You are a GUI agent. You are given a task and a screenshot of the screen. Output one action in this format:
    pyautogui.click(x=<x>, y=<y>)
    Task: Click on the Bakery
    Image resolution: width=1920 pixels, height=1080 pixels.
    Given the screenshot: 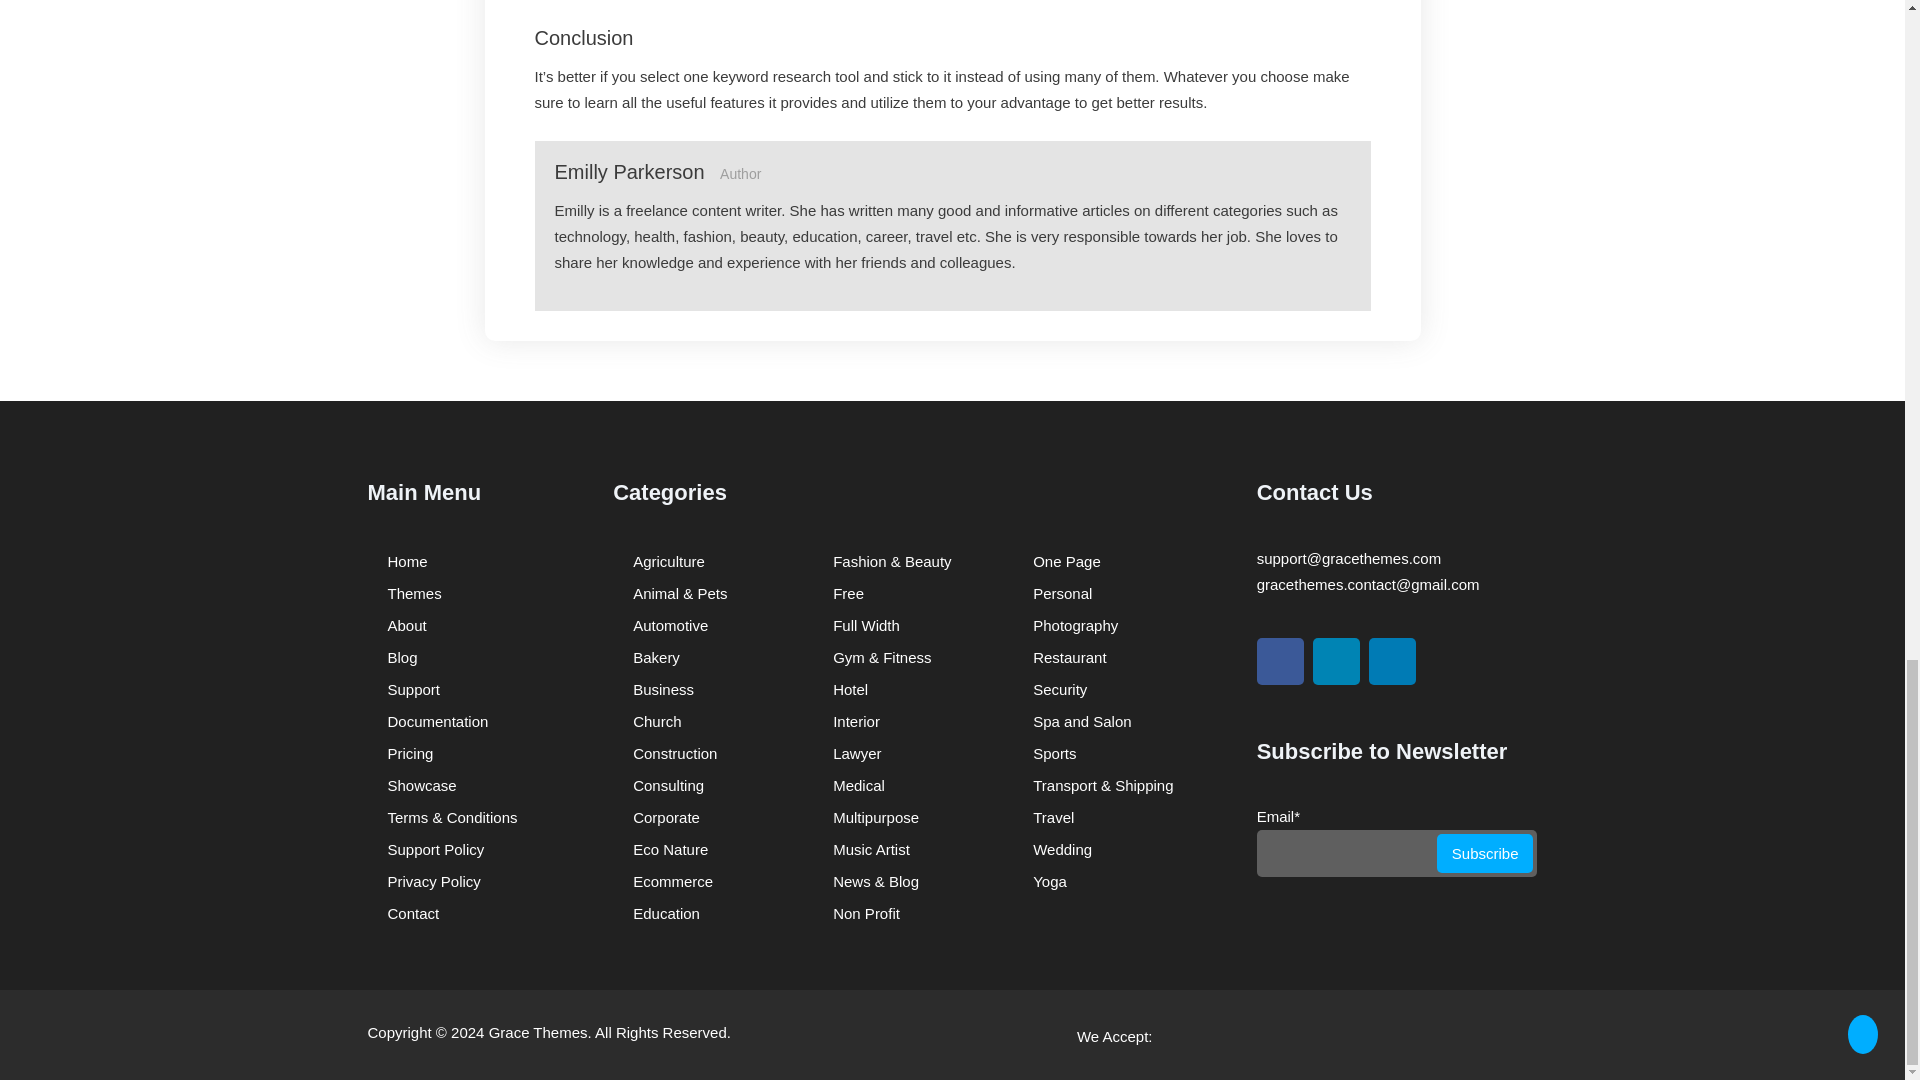 What is the action you would take?
    pyautogui.click(x=650, y=657)
    